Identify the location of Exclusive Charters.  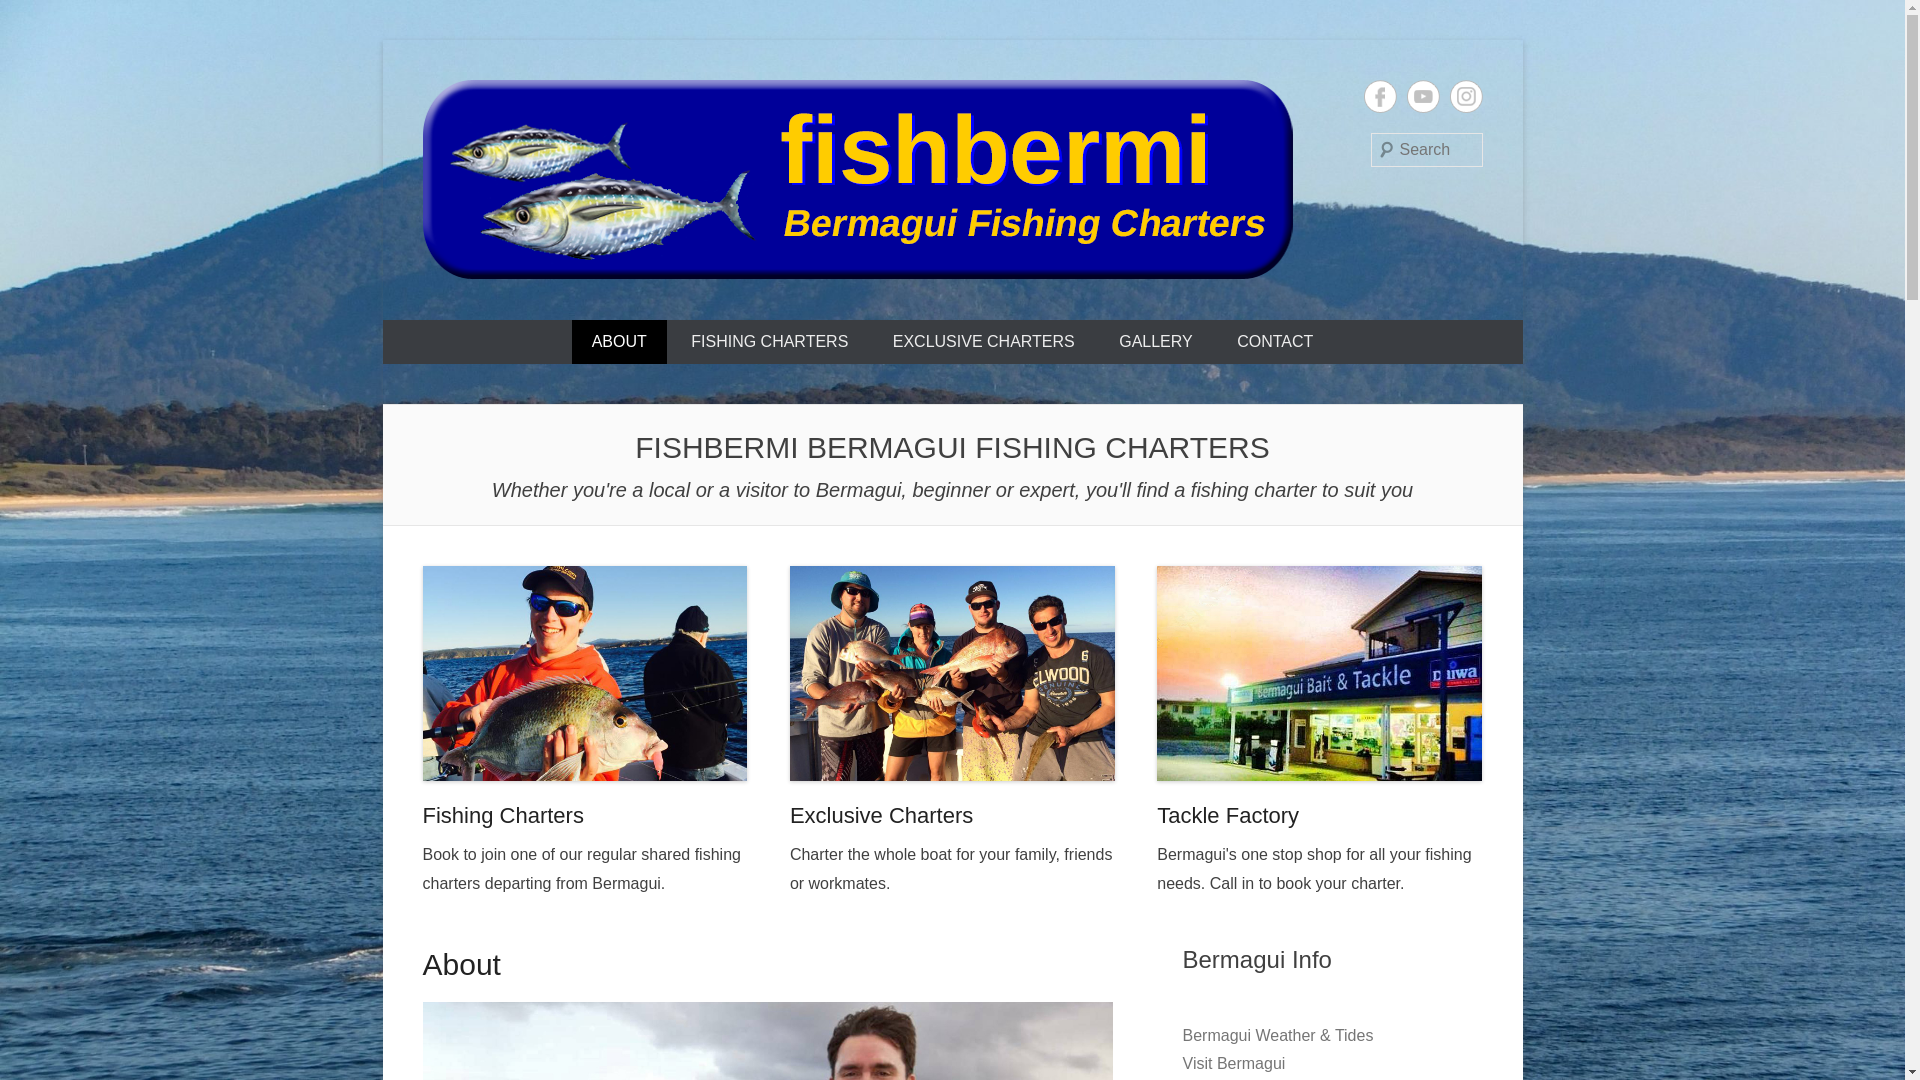
(952, 674).